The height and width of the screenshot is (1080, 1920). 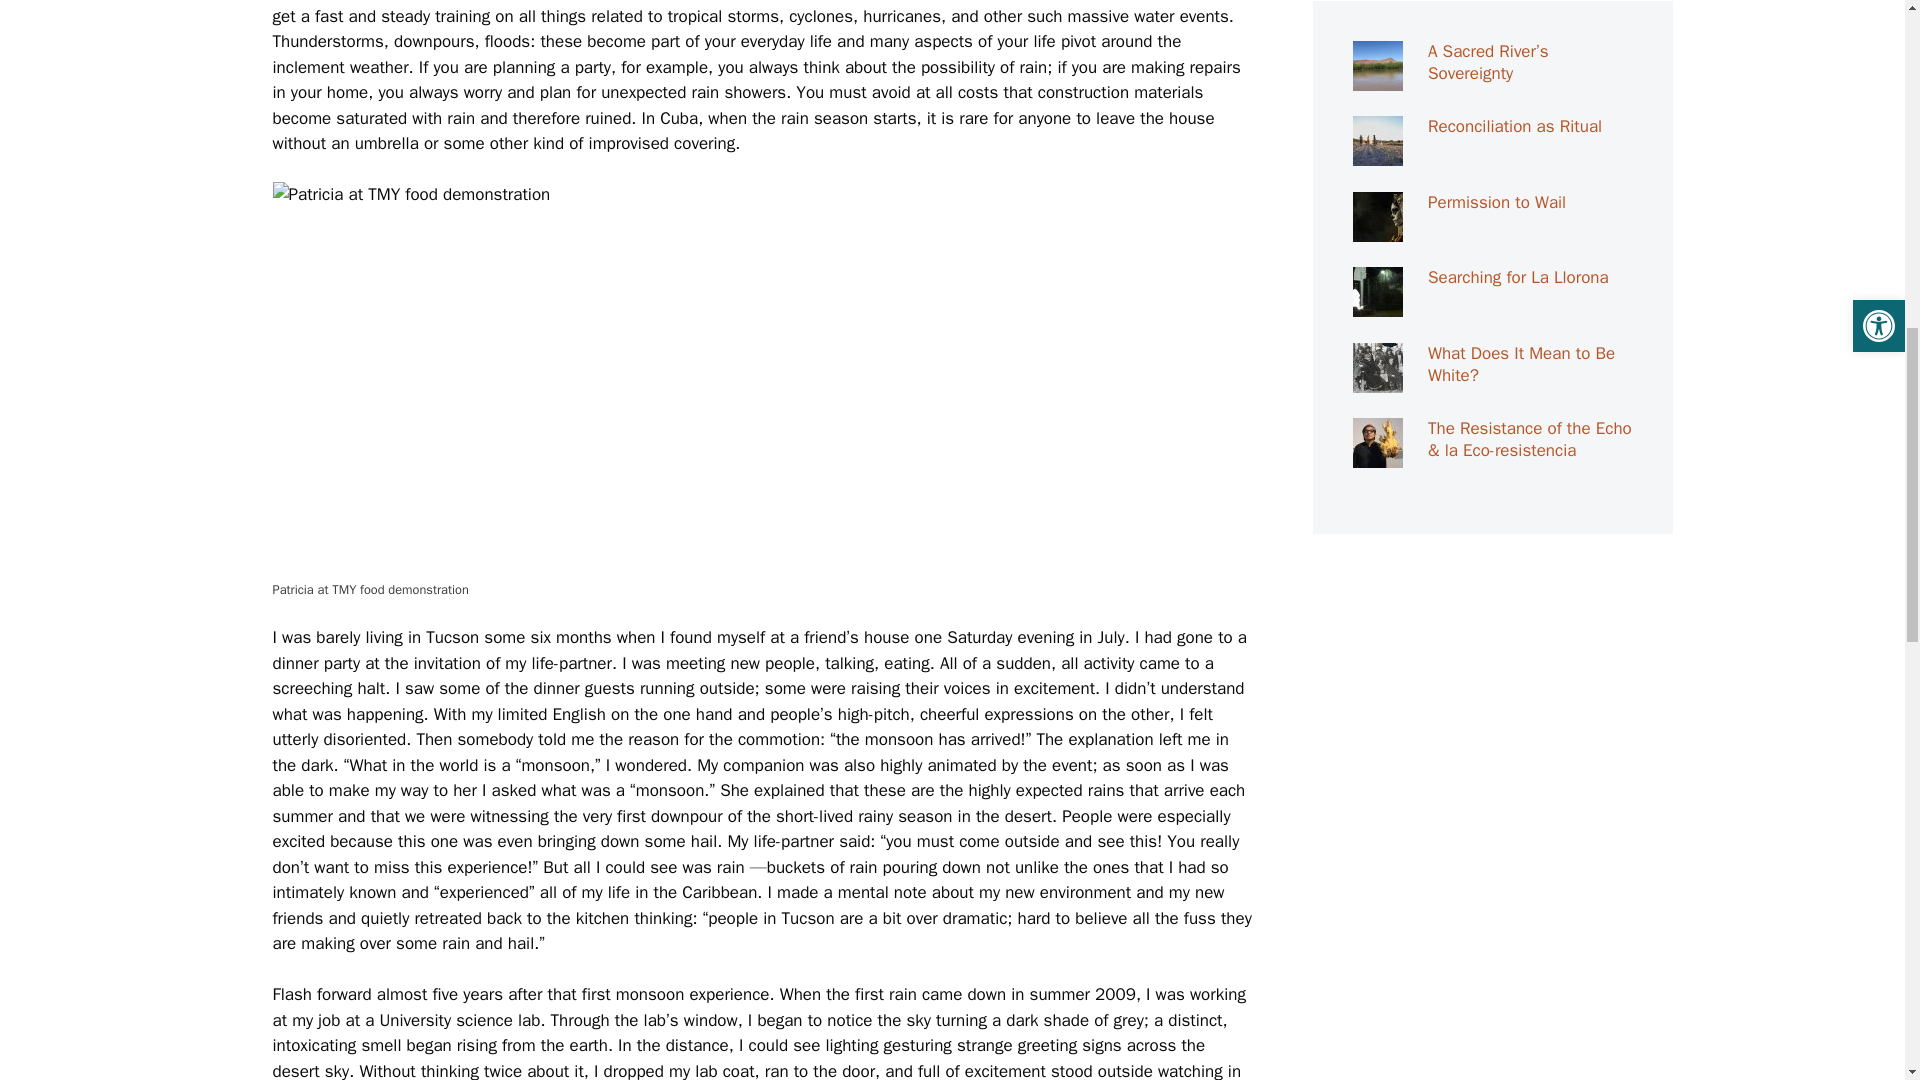 What do you see at coordinates (1497, 202) in the screenshot?
I see `Permission to Wail` at bounding box center [1497, 202].